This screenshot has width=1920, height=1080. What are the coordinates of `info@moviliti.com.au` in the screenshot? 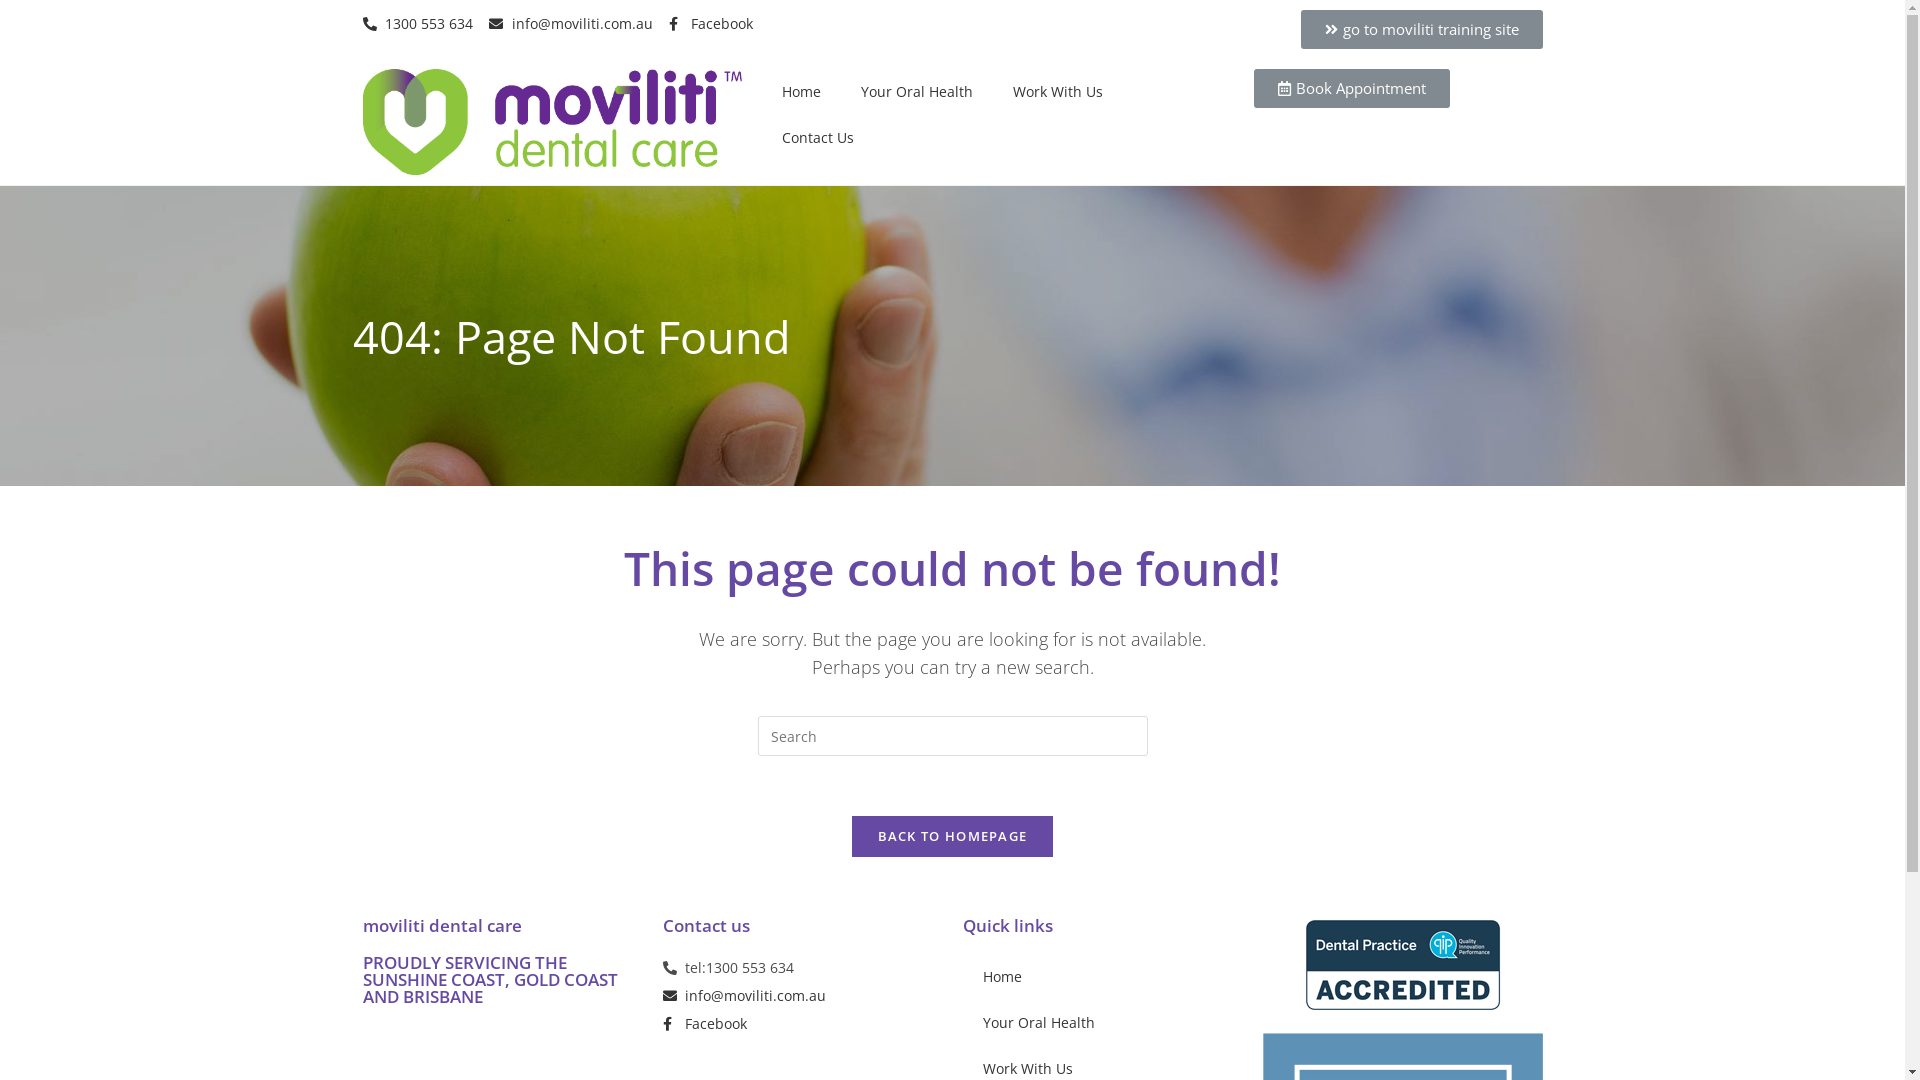 It's located at (571, 24).